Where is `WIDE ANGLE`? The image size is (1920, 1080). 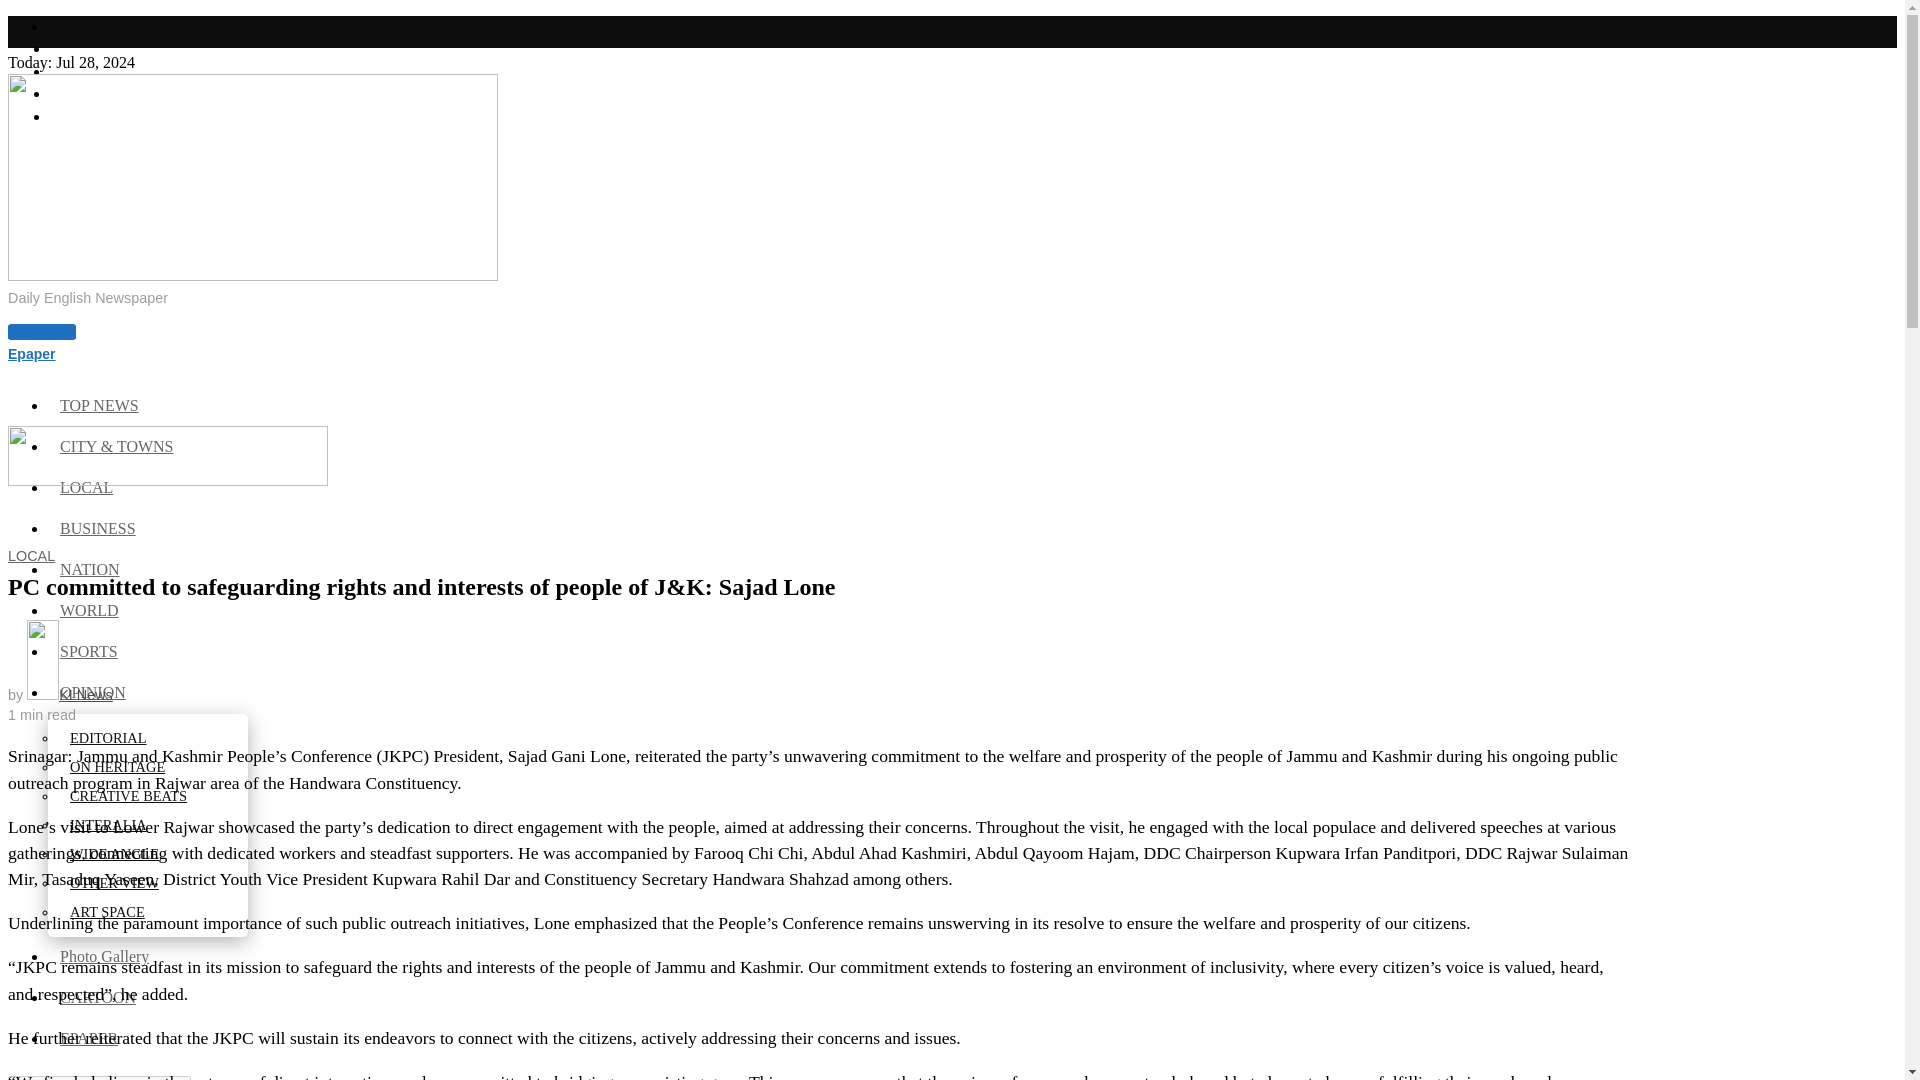
WIDE ANGLE is located at coordinates (116, 853).